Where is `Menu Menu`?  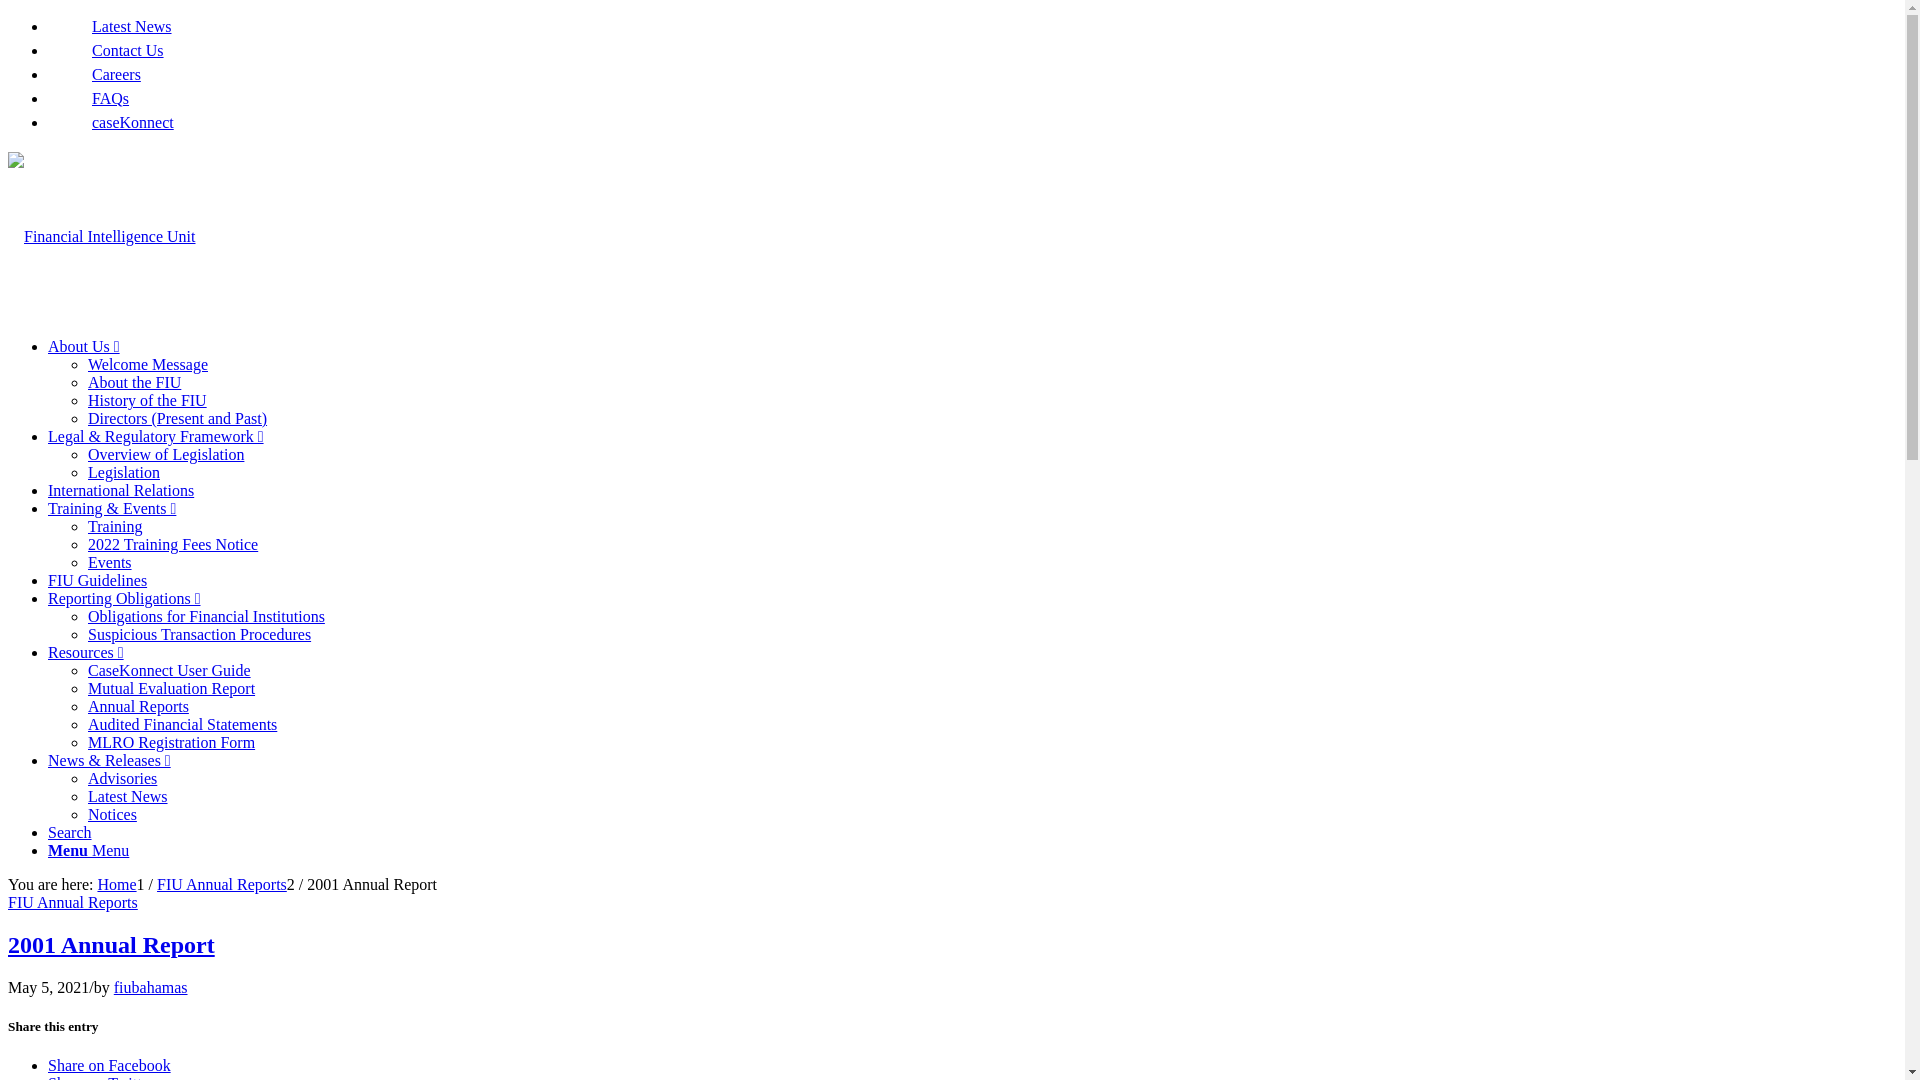
Menu Menu is located at coordinates (88, 850).